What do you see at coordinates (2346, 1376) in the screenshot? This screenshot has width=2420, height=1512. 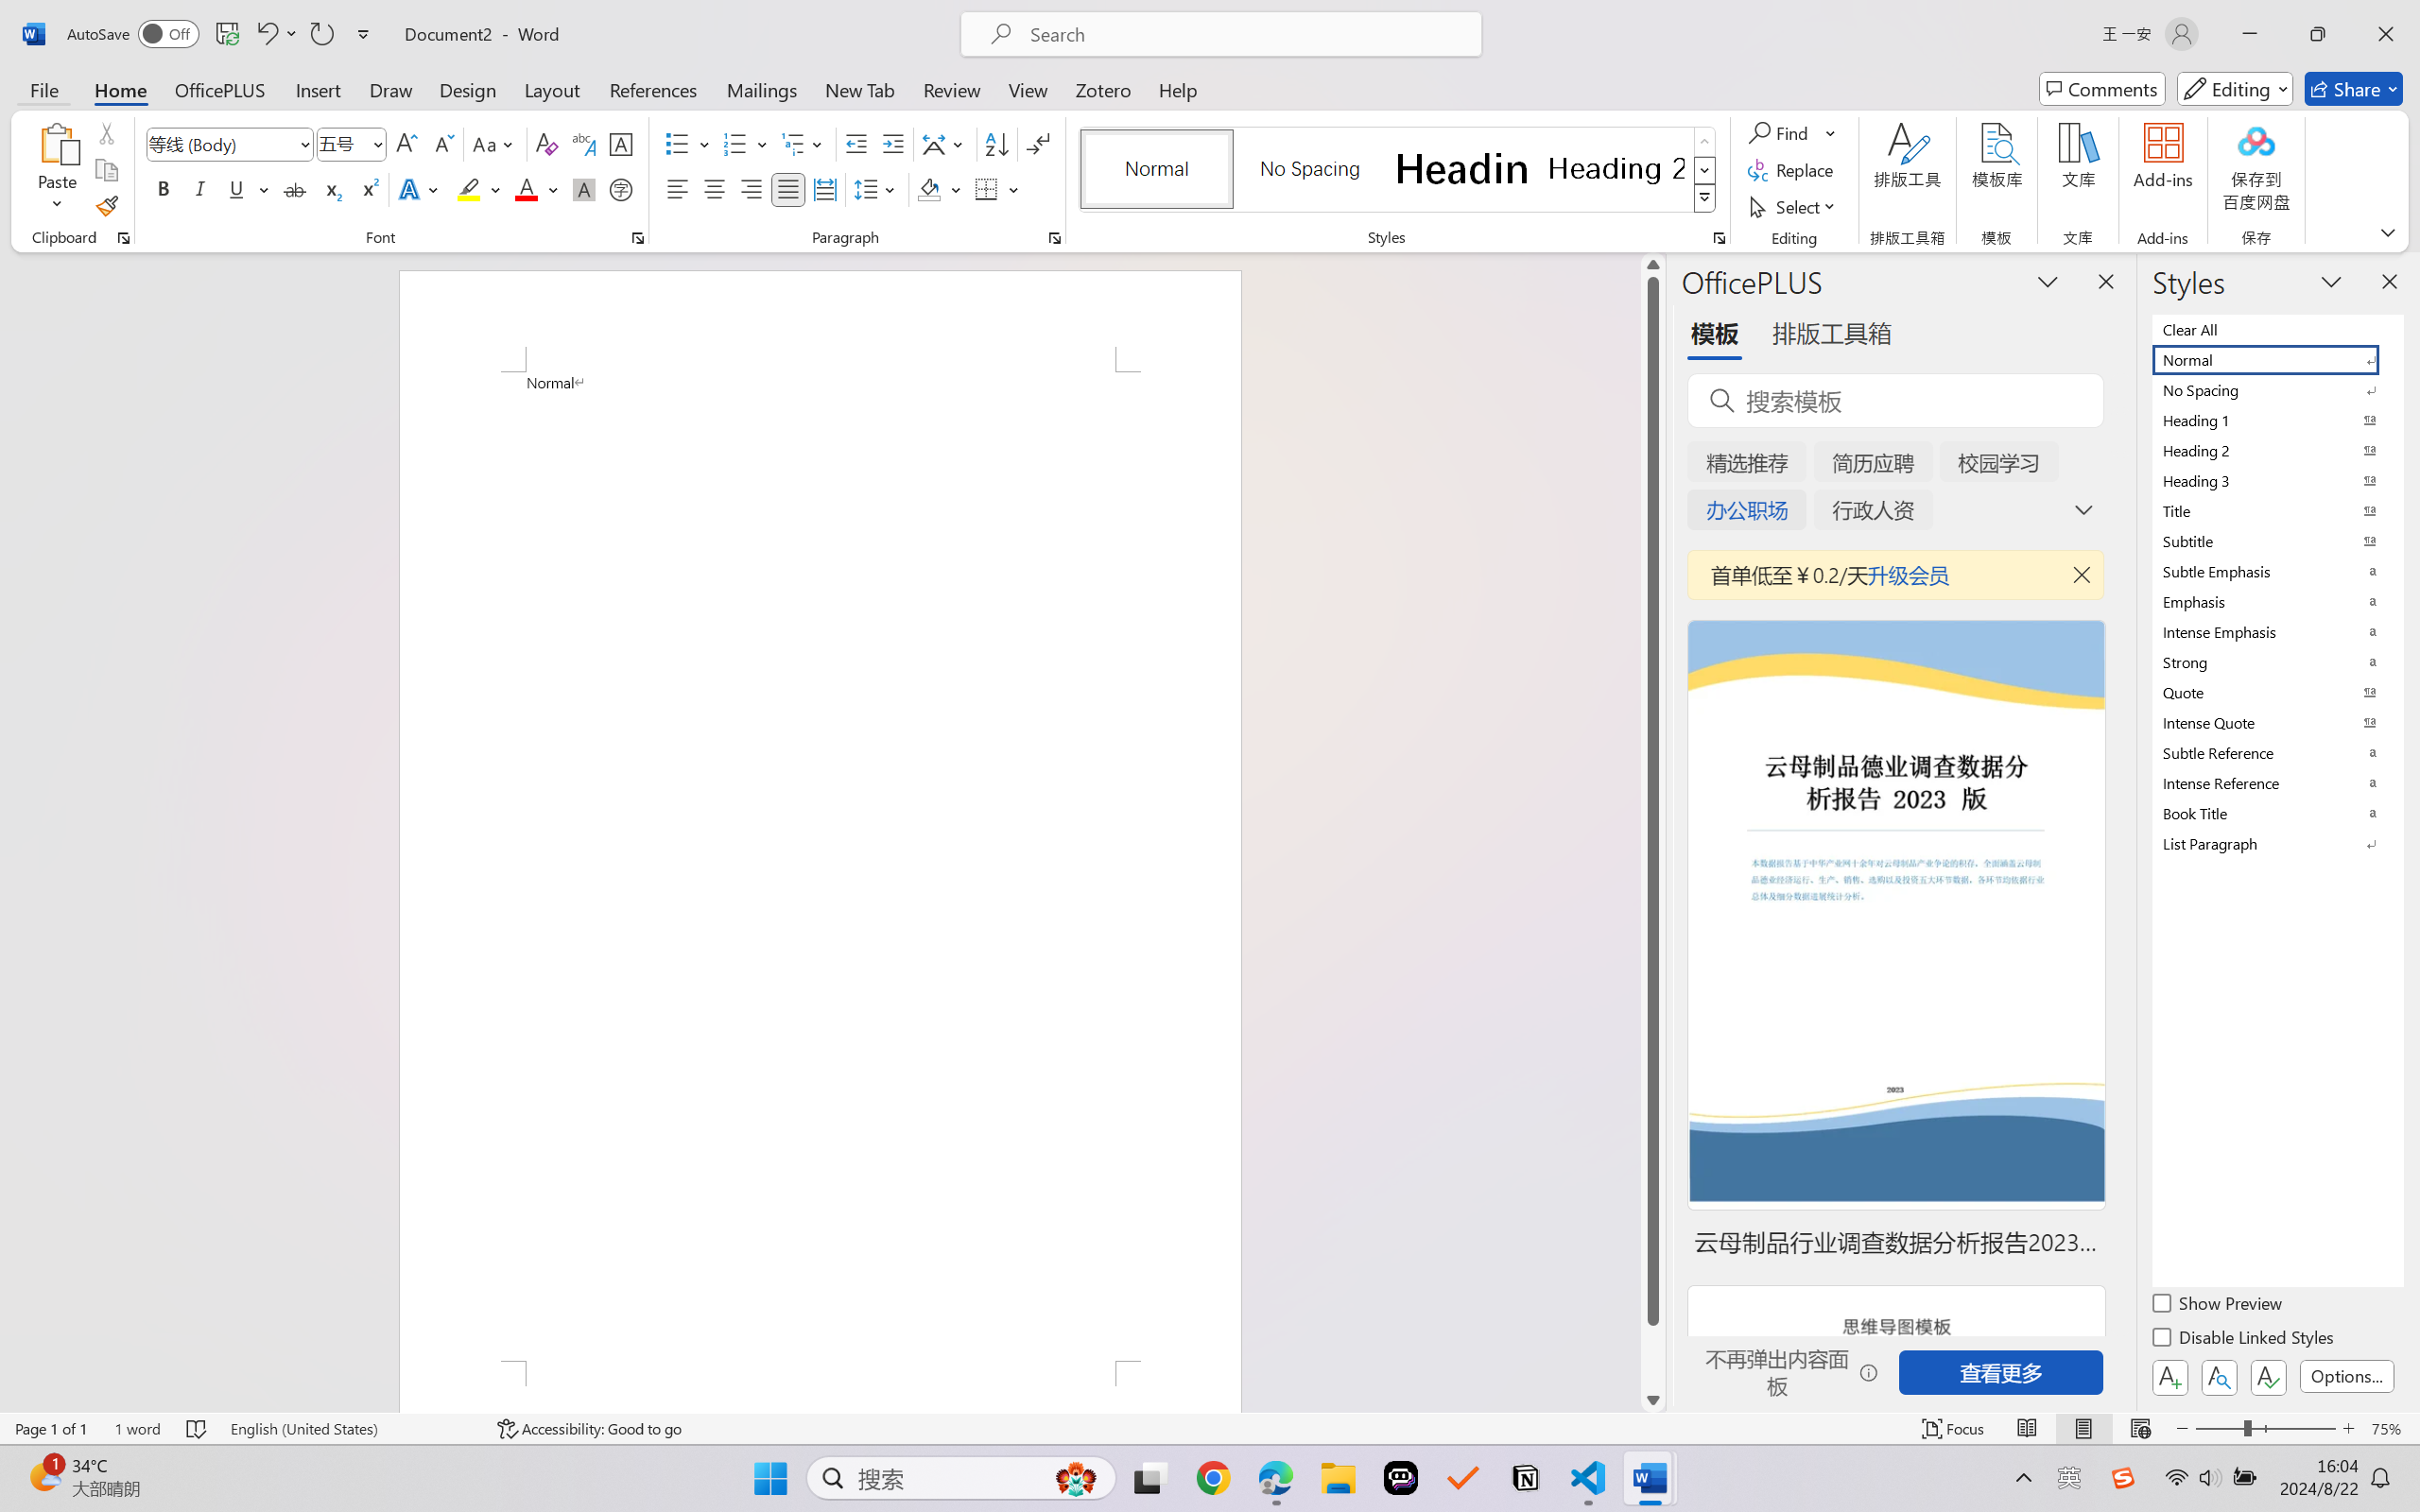 I see `Options...` at bounding box center [2346, 1376].